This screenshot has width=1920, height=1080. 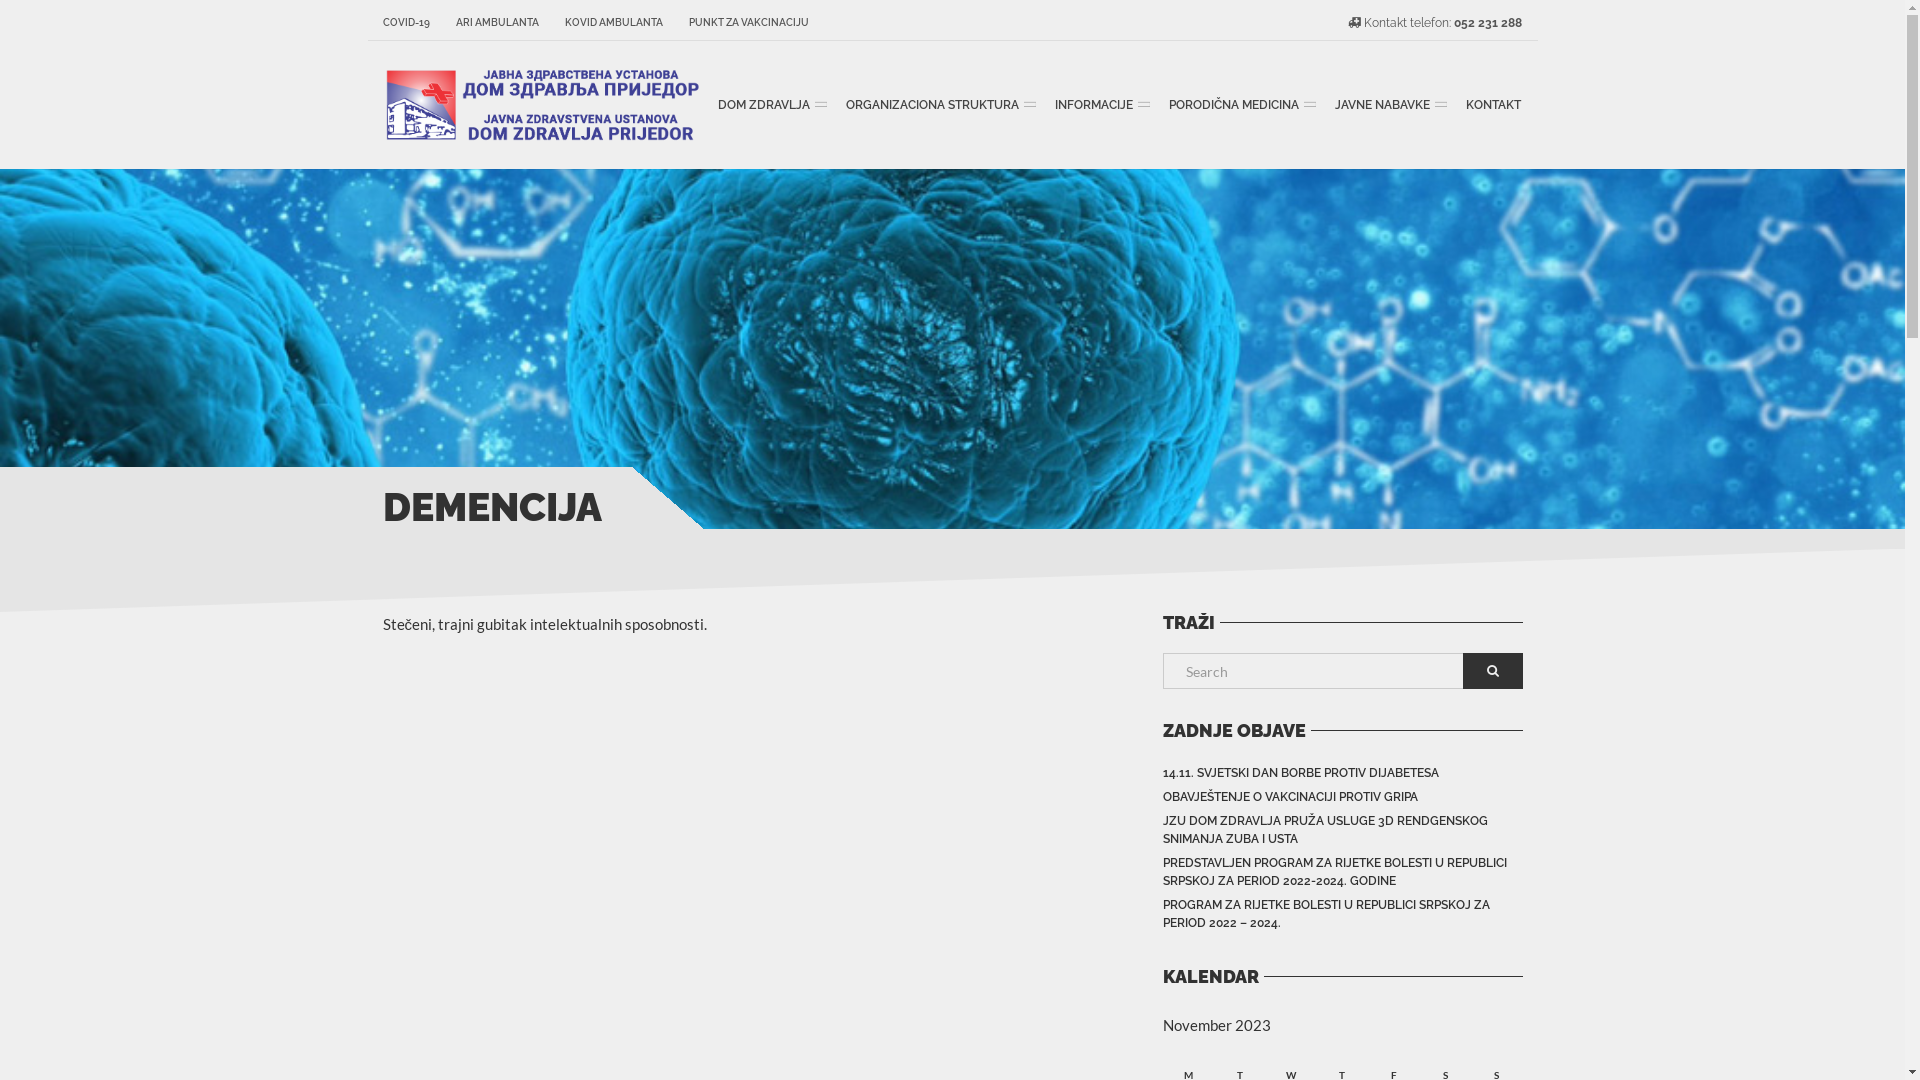 I want to click on KONTAKT, so click(x=1492, y=105).